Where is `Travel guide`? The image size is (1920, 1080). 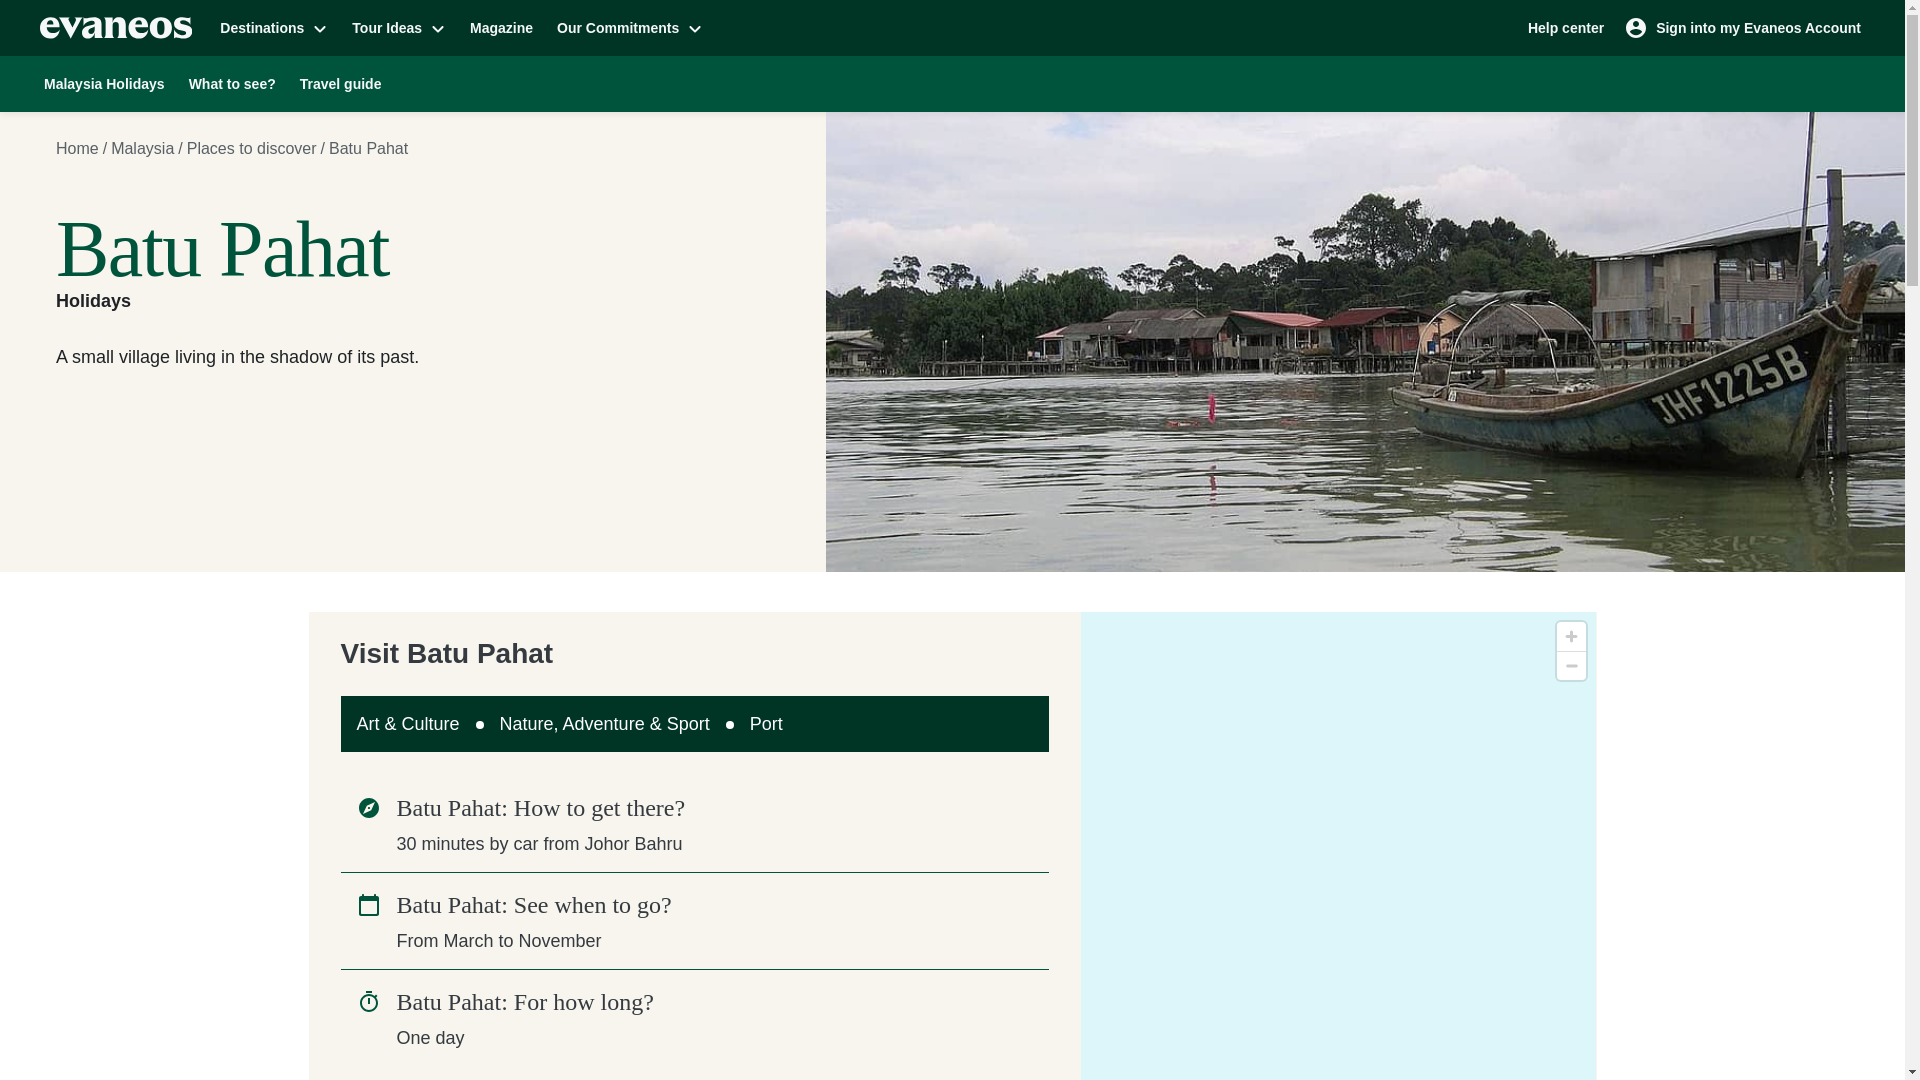 Travel guide is located at coordinates (340, 83).